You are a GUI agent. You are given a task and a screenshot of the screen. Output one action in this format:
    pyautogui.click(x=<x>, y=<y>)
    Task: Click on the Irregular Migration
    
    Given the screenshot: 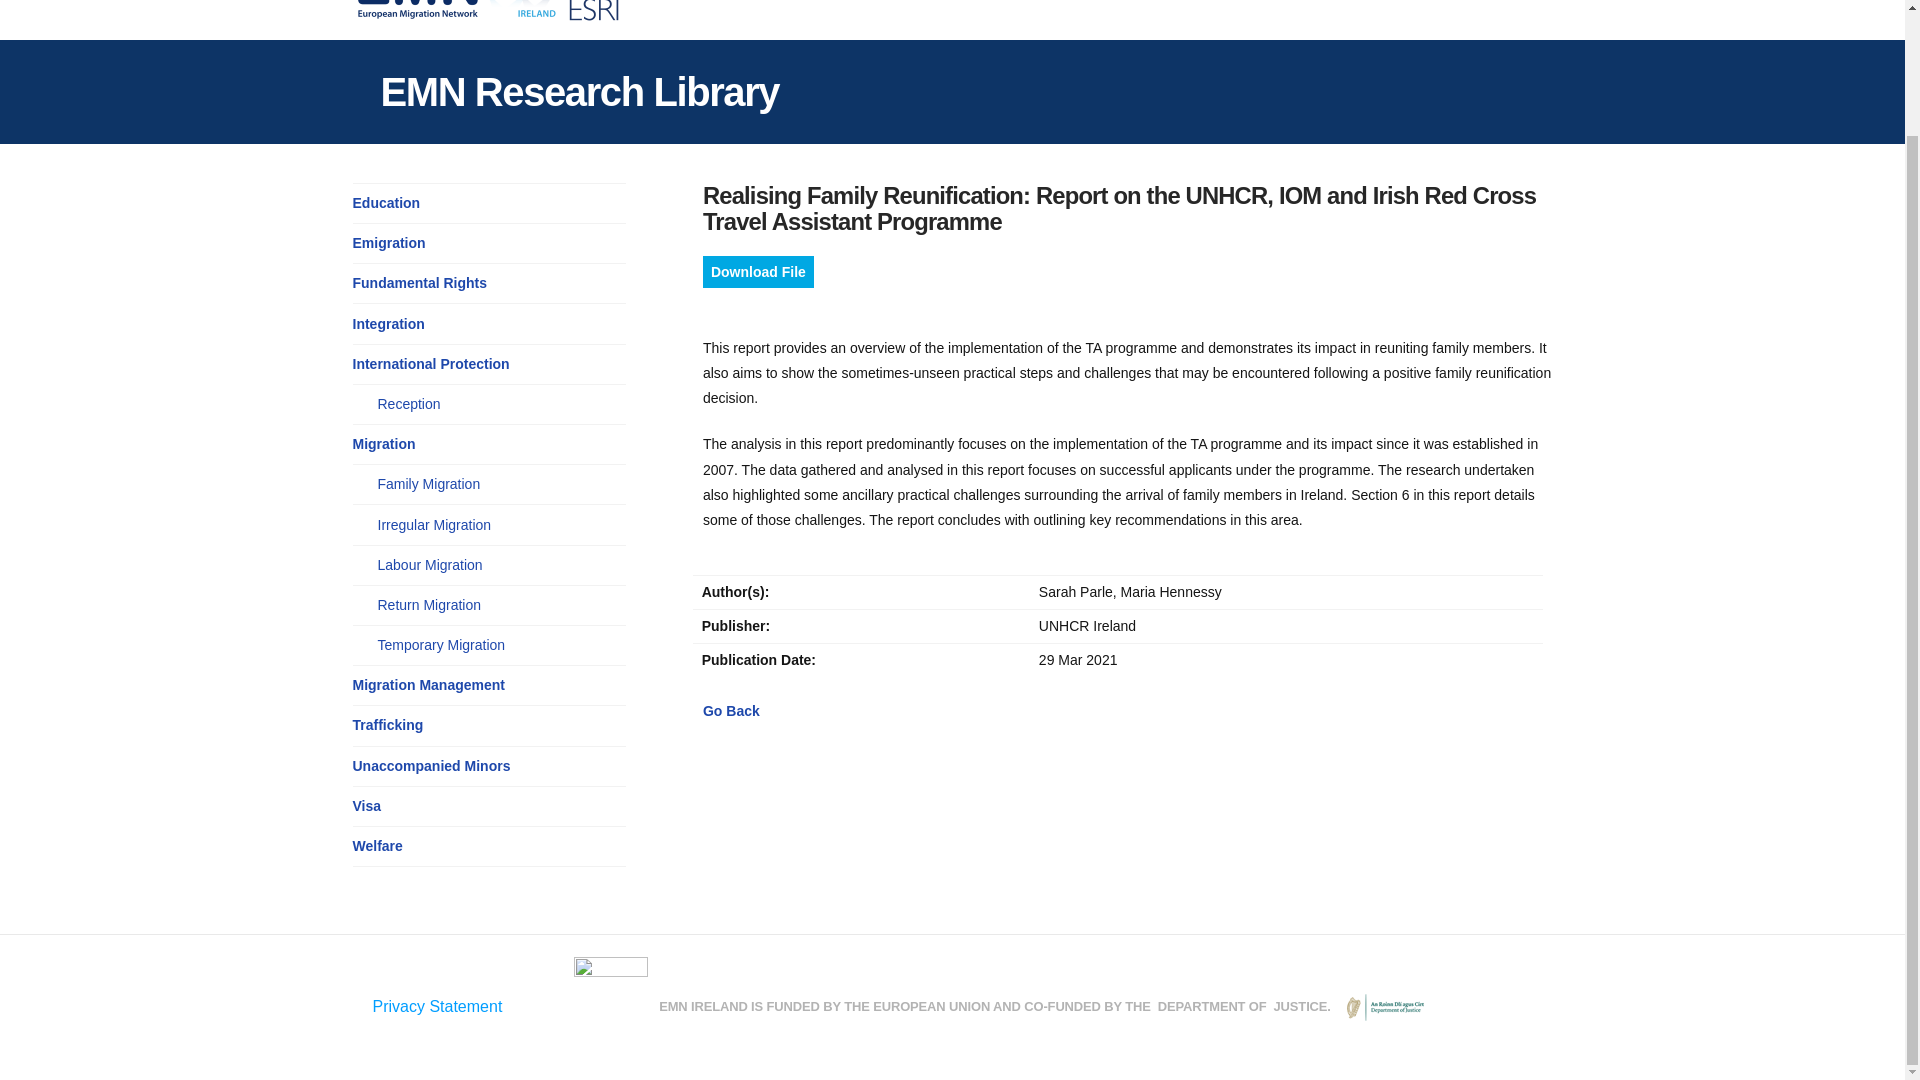 What is the action you would take?
    pyautogui.click(x=434, y=525)
    